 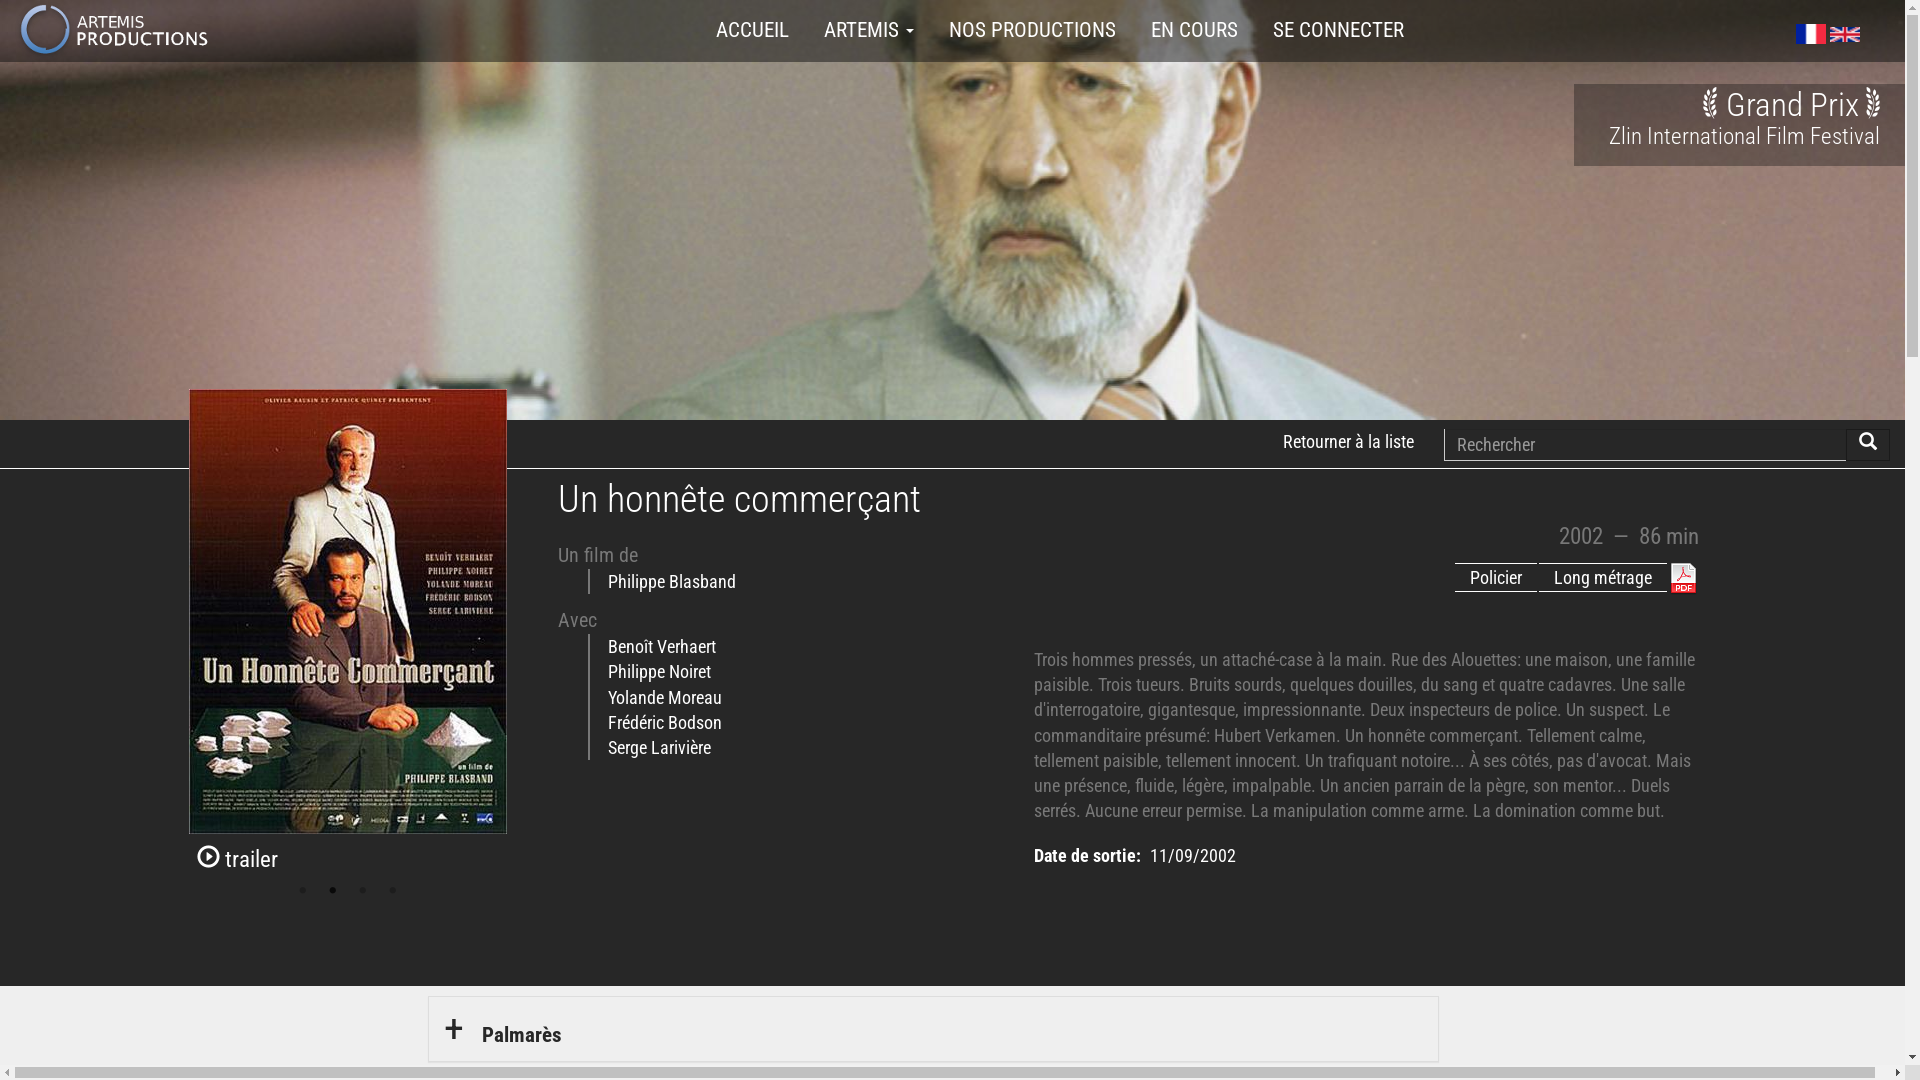 I want to click on 3, so click(x=363, y=891).